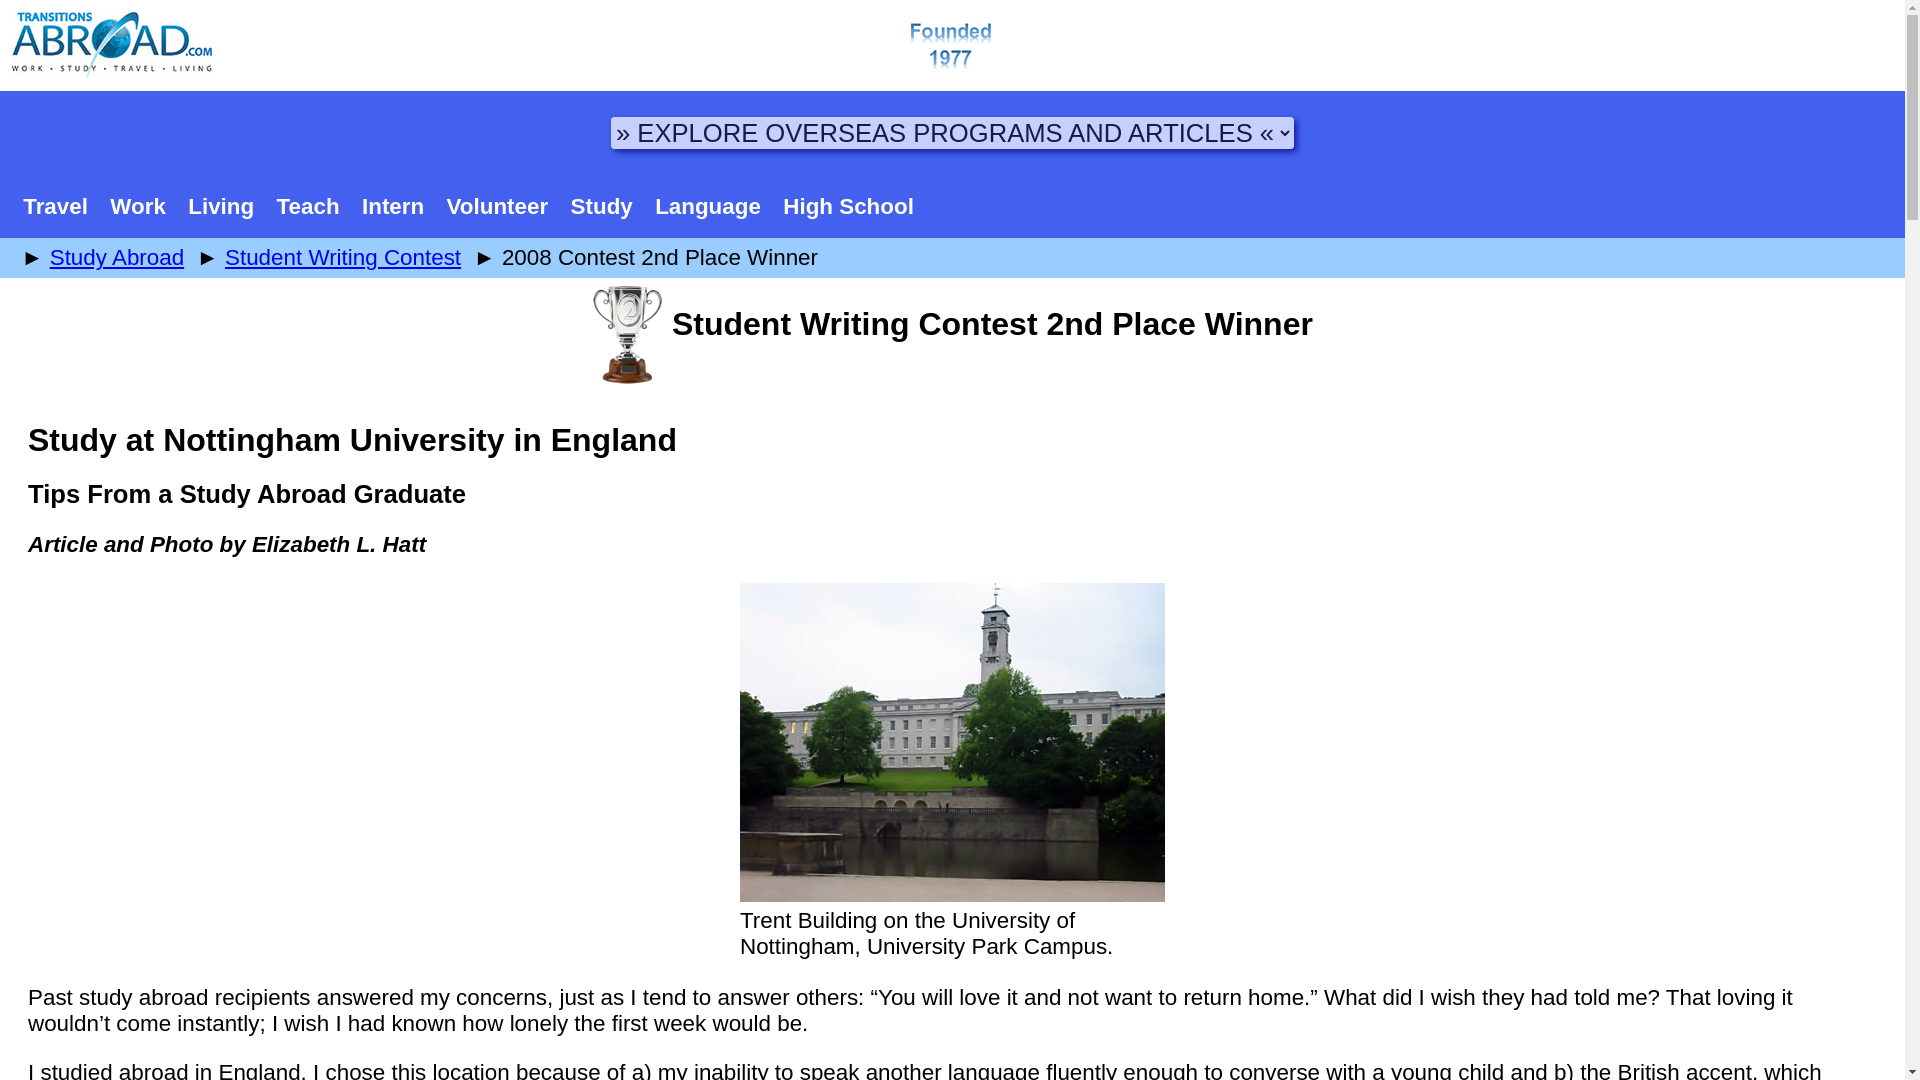 This screenshot has height=1080, width=1920. What do you see at coordinates (848, 206) in the screenshot?
I see `High School Programs and Teen Travel Abroad` at bounding box center [848, 206].